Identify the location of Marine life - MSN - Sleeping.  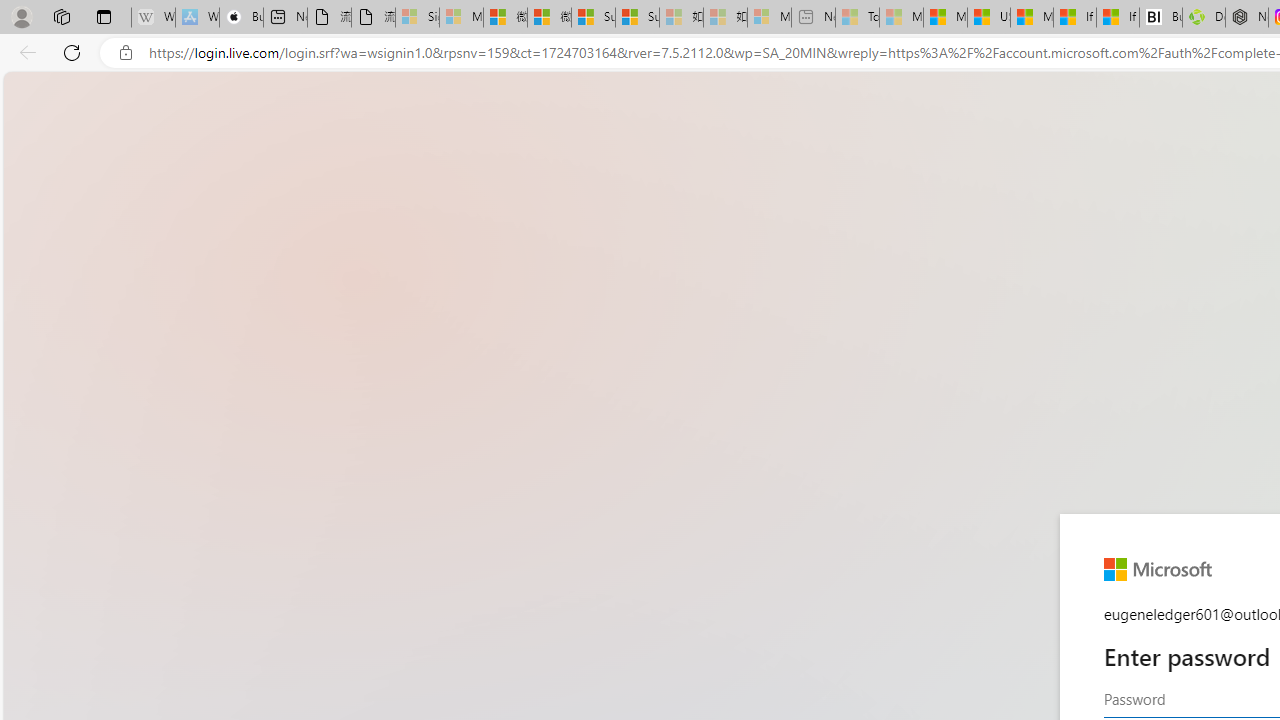
(900, 18).